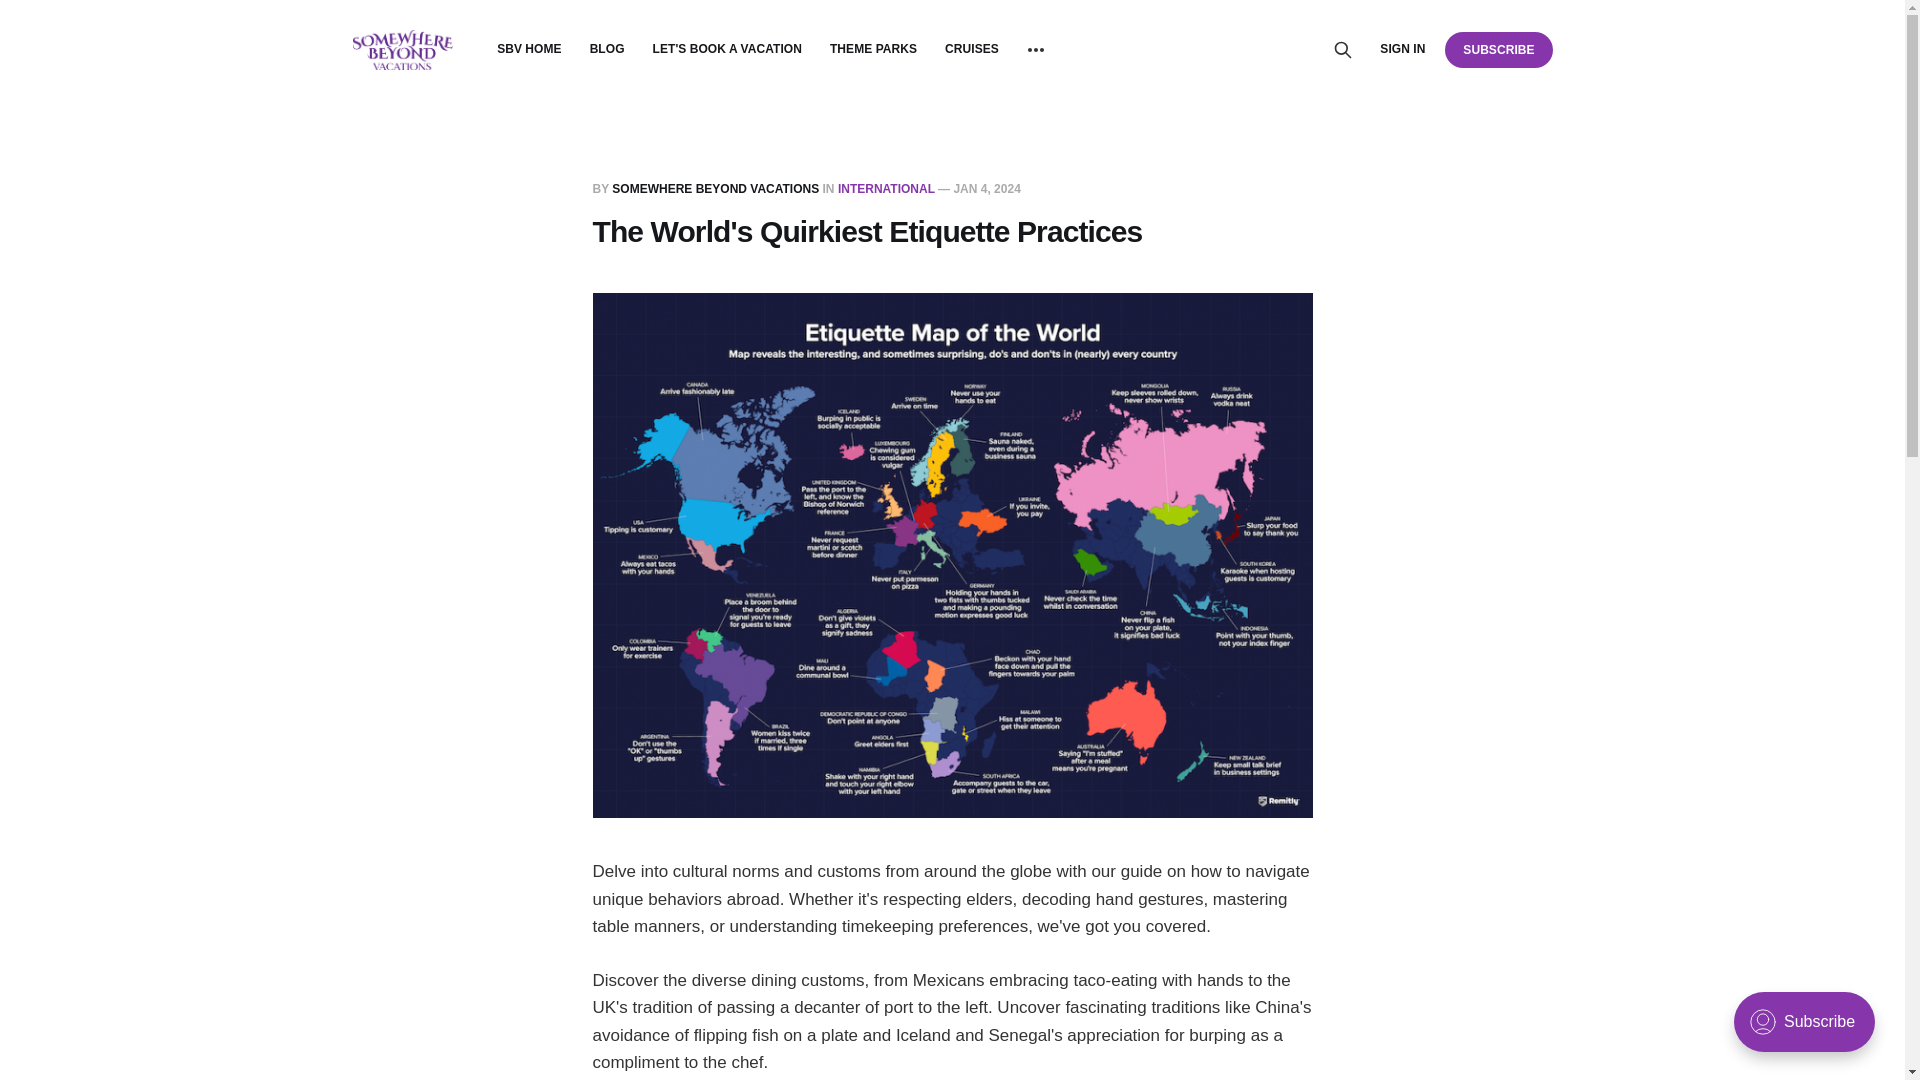 Image resolution: width=1920 pixels, height=1080 pixels. What do you see at coordinates (607, 49) in the screenshot?
I see `BLOG` at bounding box center [607, 49].